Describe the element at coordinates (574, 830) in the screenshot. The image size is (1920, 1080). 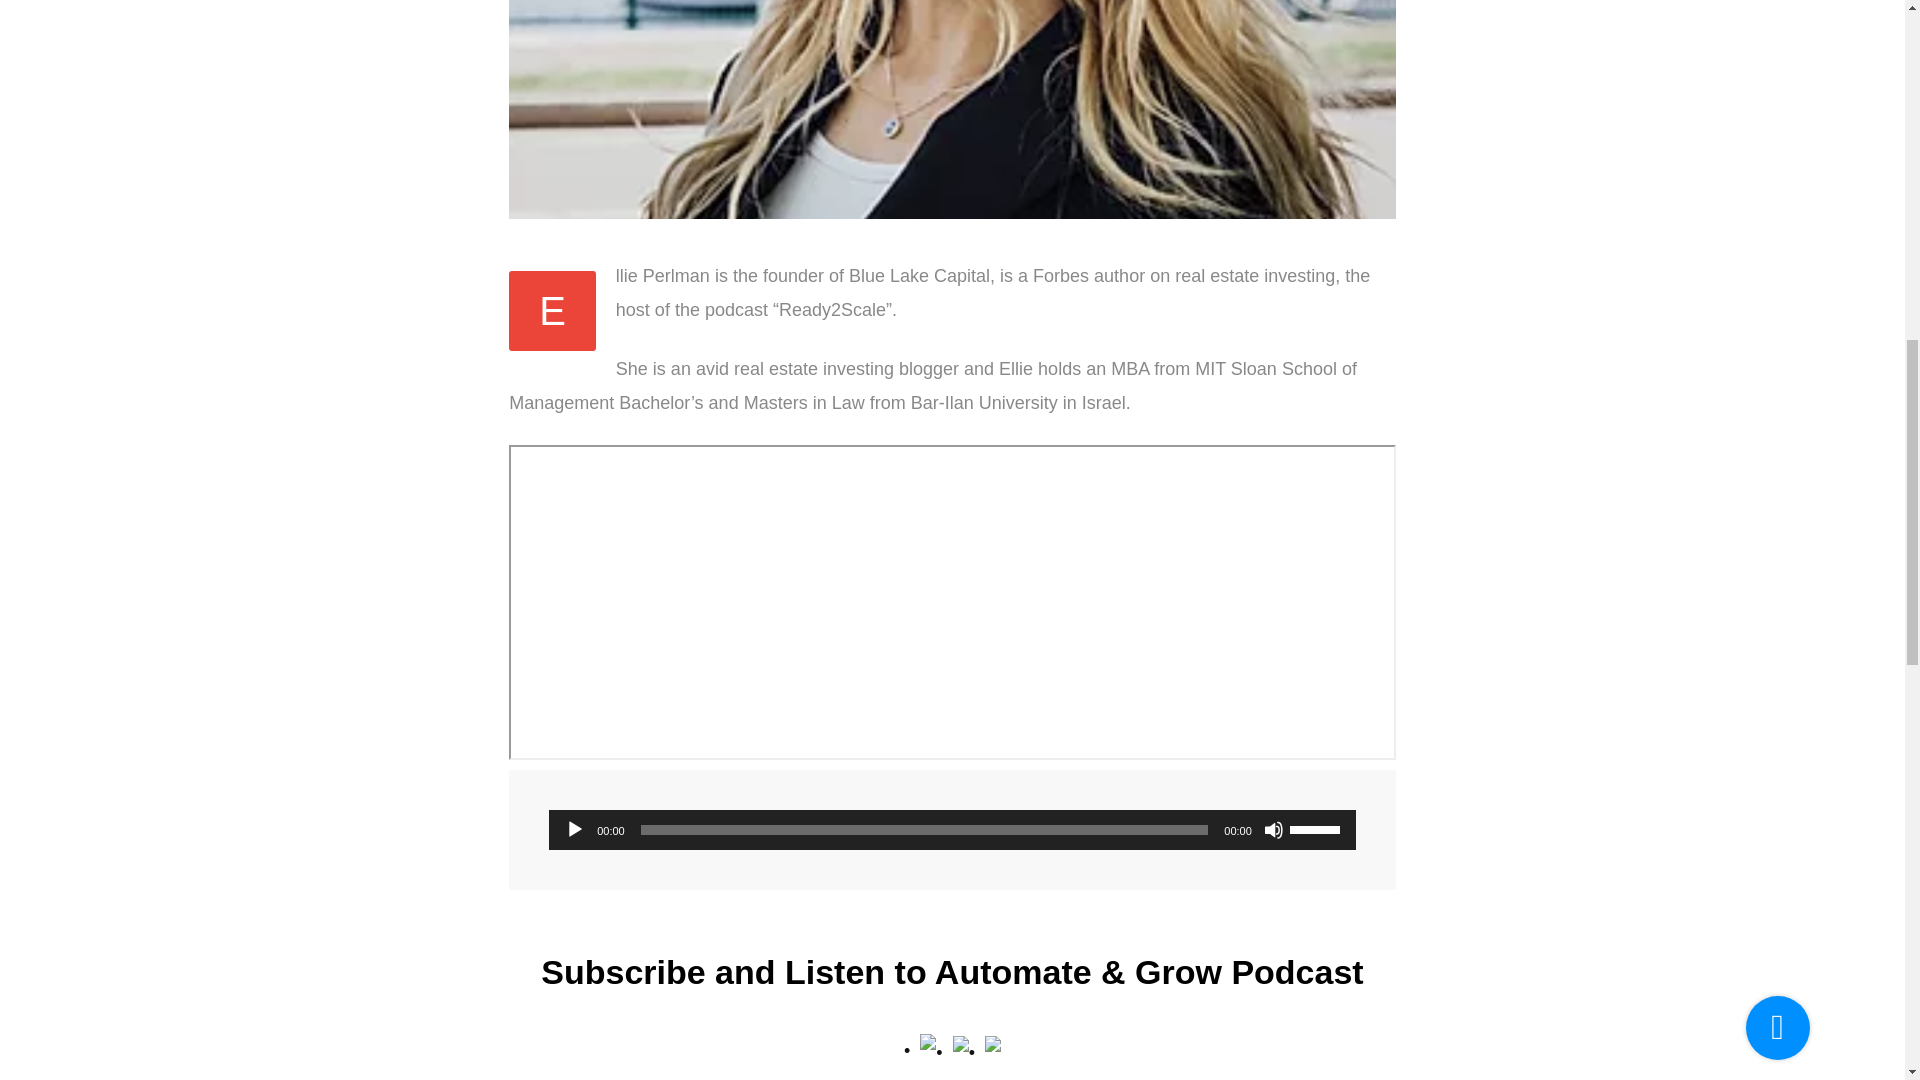
I see `Play` at that location.